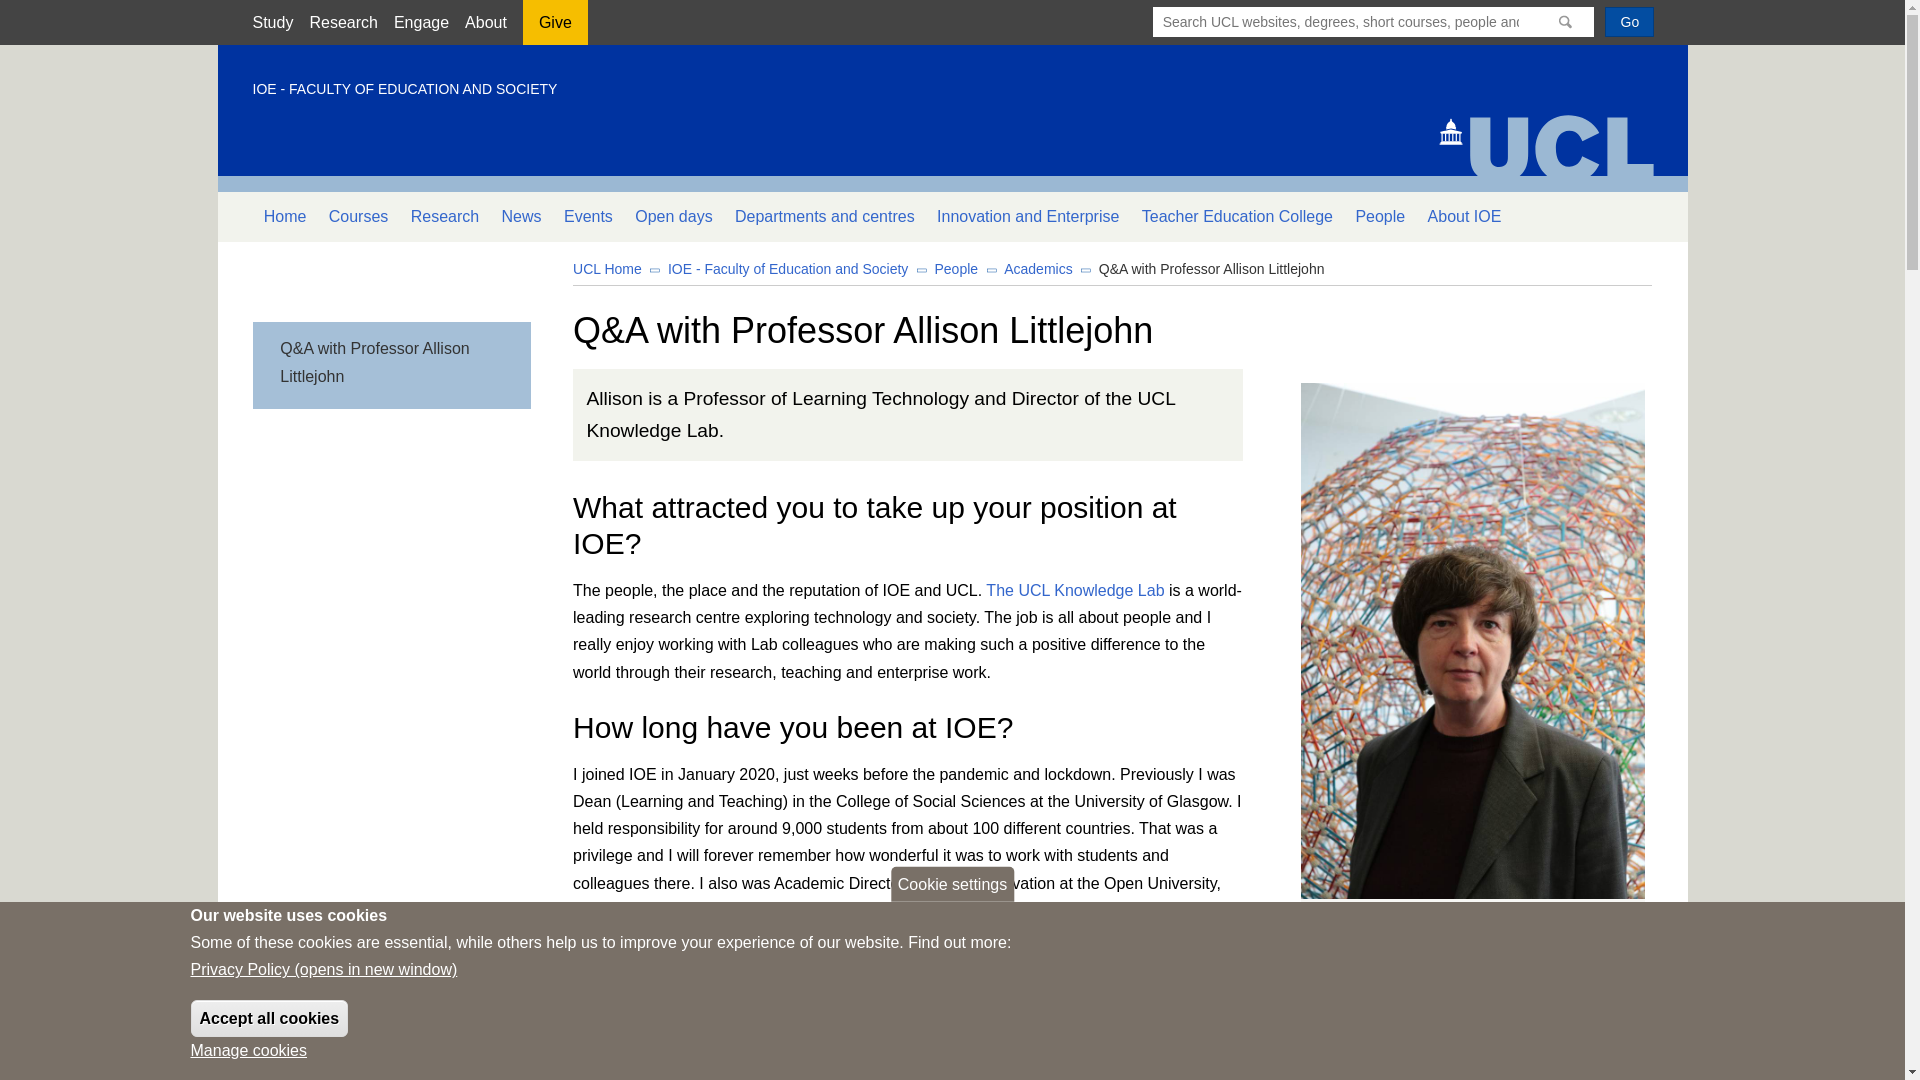  Describe the element at coordinates (342, 22) in the screenshot. I see `Research` at that location.